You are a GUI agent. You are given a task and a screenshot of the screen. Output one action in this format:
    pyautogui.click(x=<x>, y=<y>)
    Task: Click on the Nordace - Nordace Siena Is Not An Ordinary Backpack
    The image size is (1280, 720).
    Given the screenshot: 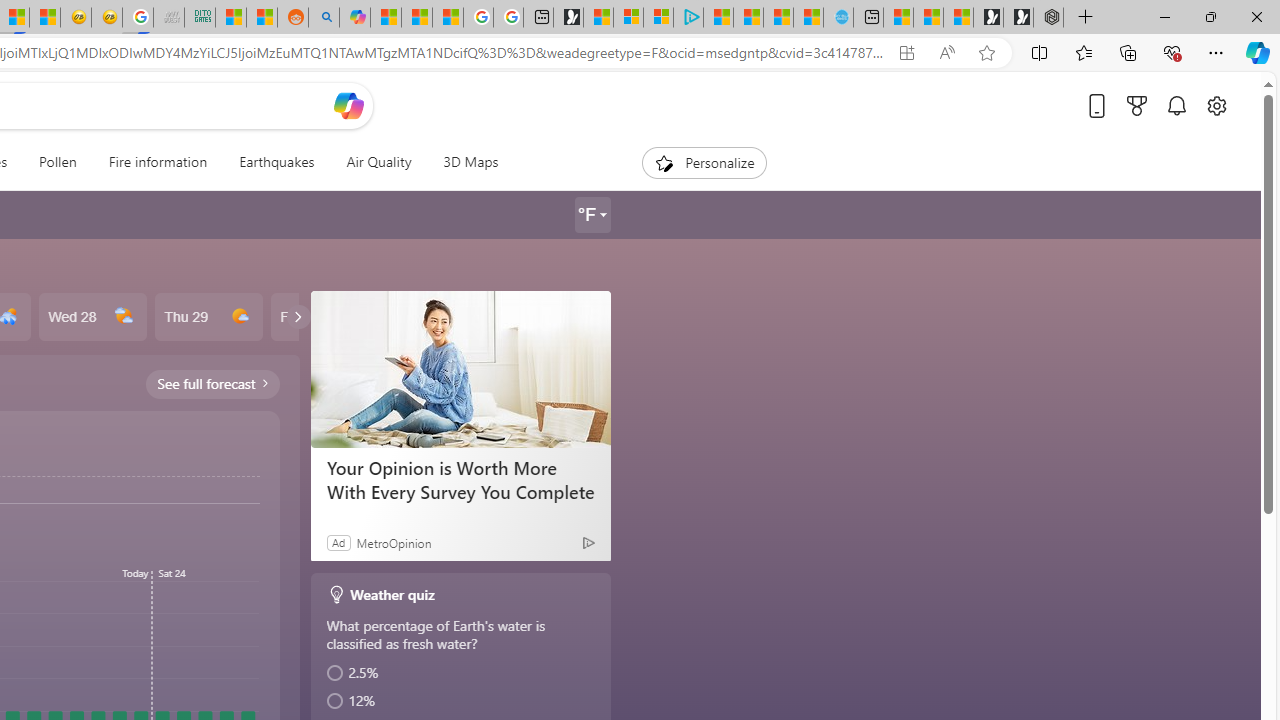 What is the action you would take?
    pyautogui.click(x=1048, y=18)
    